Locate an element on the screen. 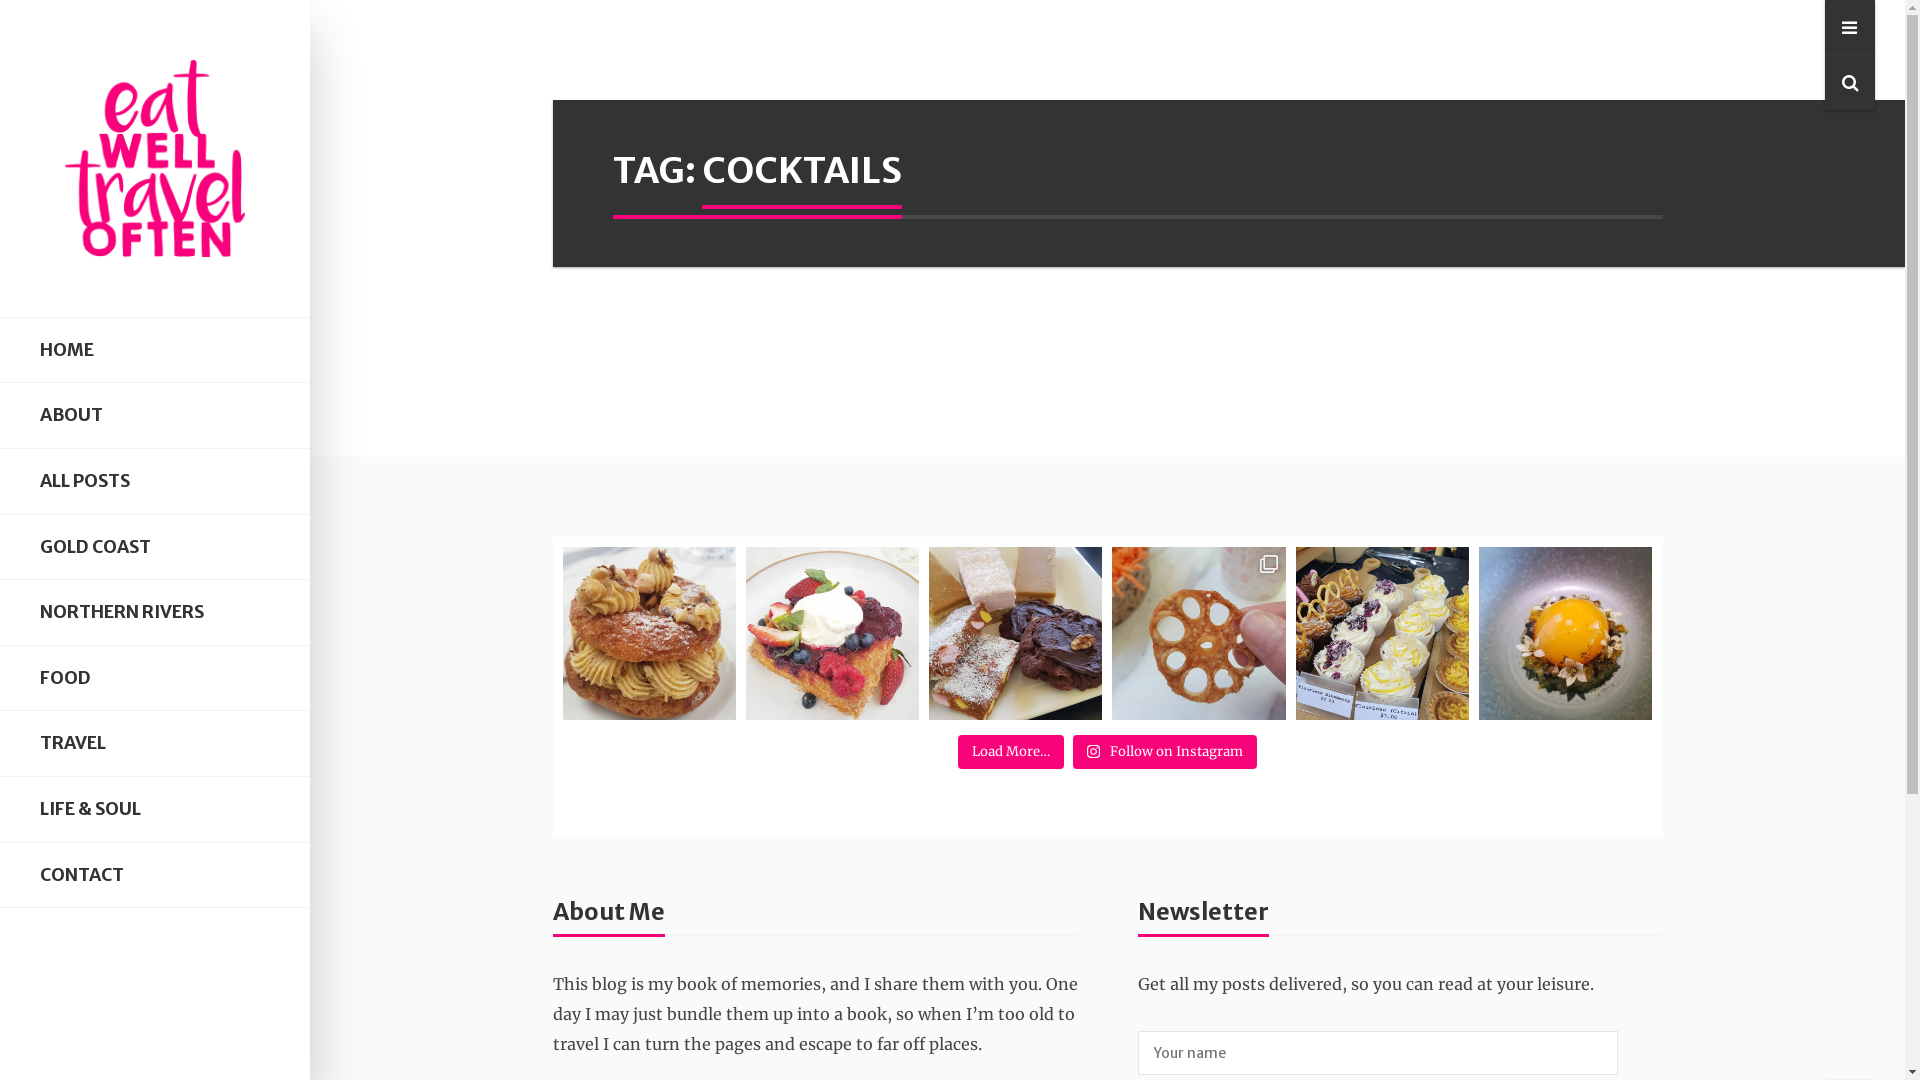 This screenshot has height=1080, width=1920. NORTHERN RIVERS is located at coordinates (155, 612).